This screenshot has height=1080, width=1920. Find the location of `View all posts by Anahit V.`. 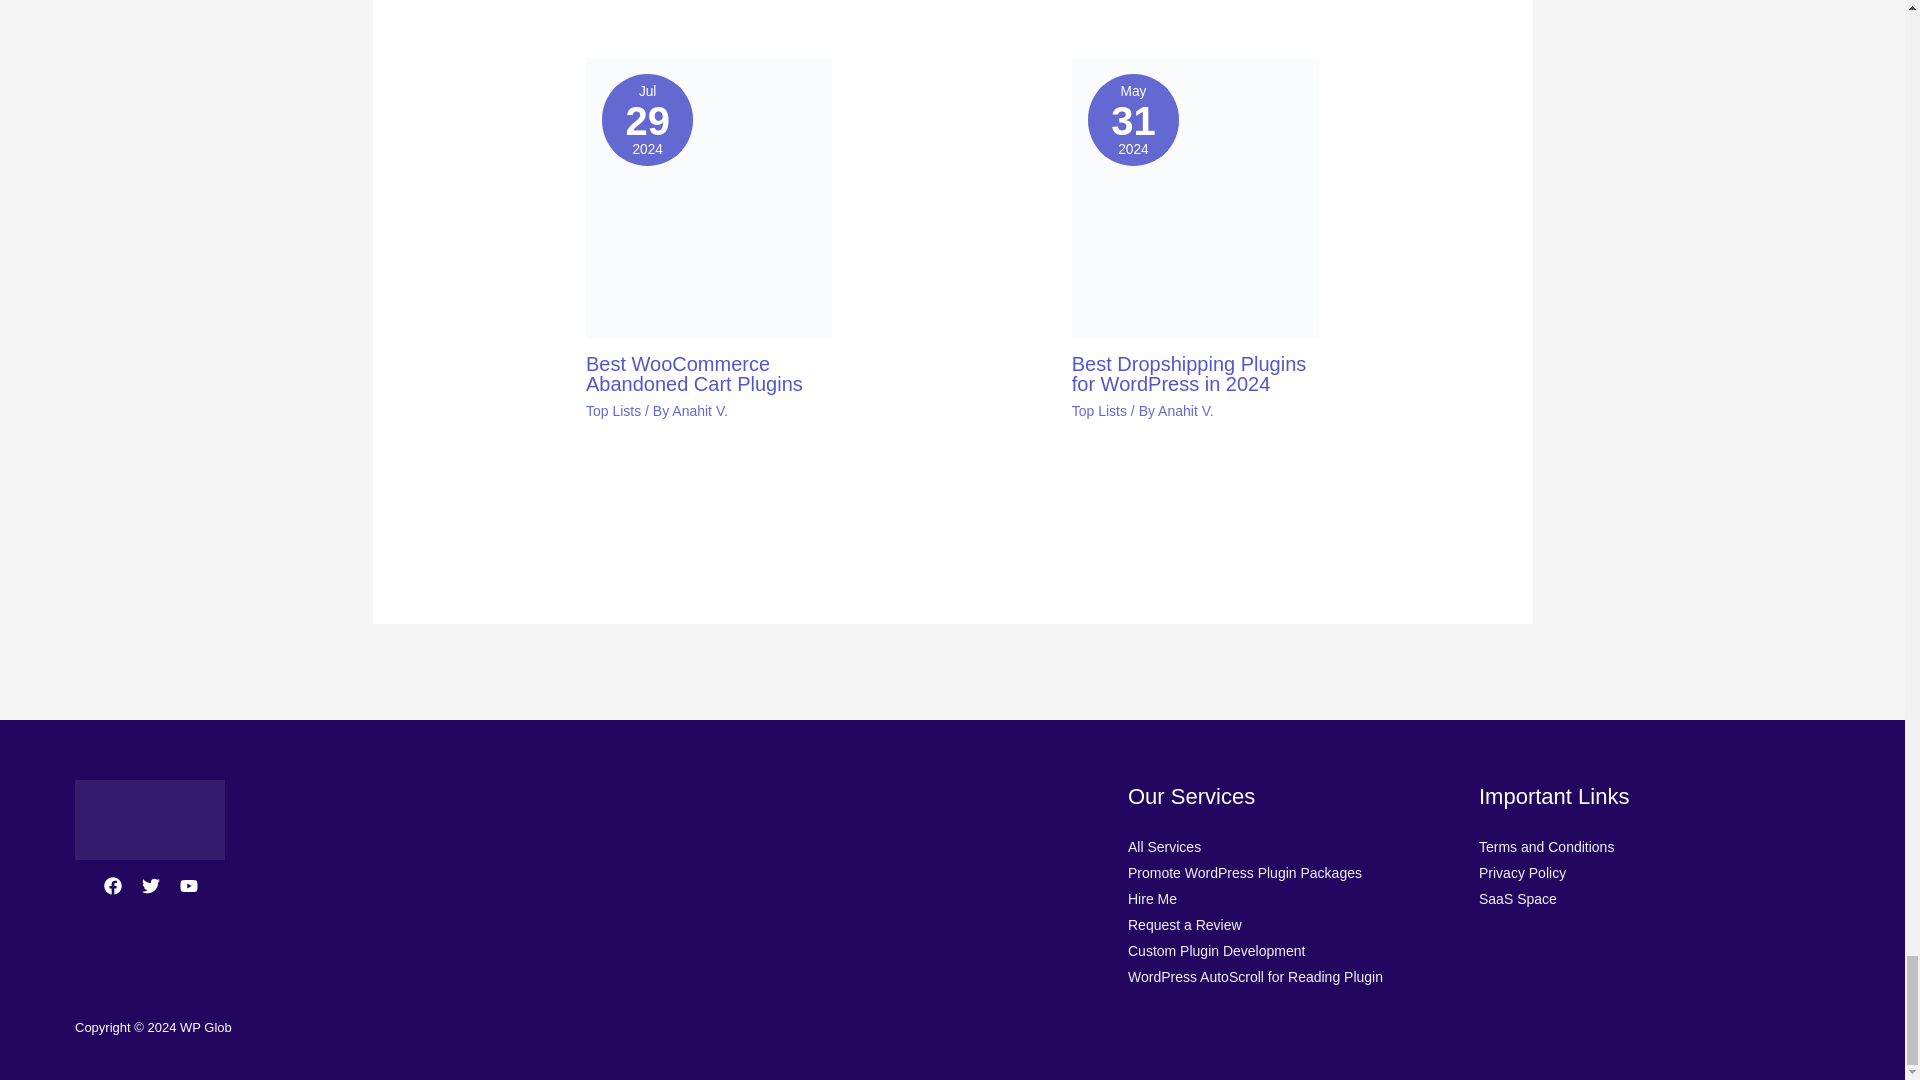

View all posts by Anahit V. is located at coordinates (1185, 410).